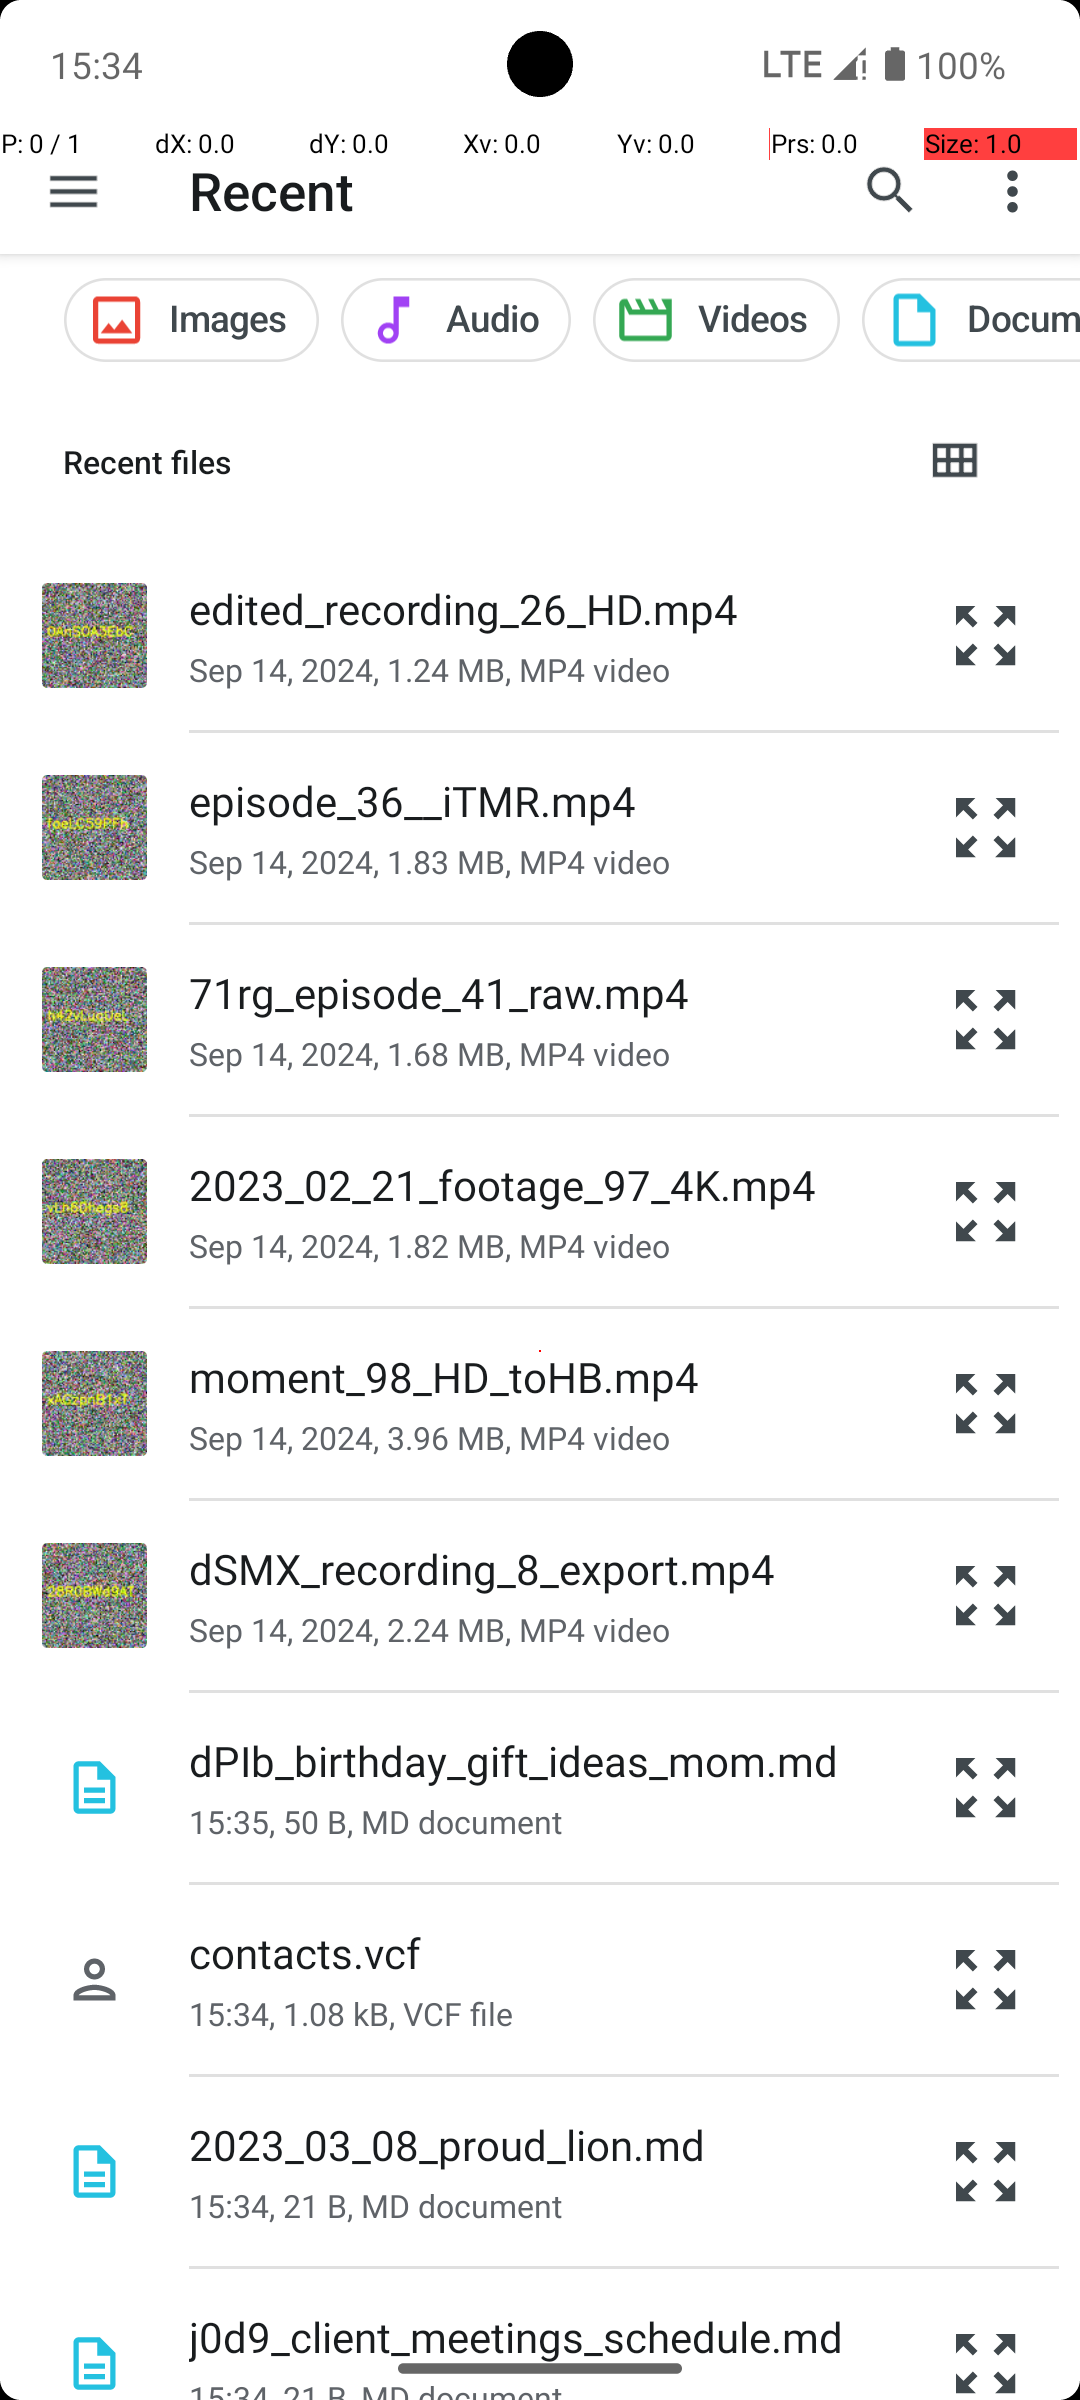 The width and height of the screenshot is (1080, 2400). Describe the element at coordinates (986, 828) in the screenshot. I see `Preview the file episode_36__iTMR.mp4` at that location.